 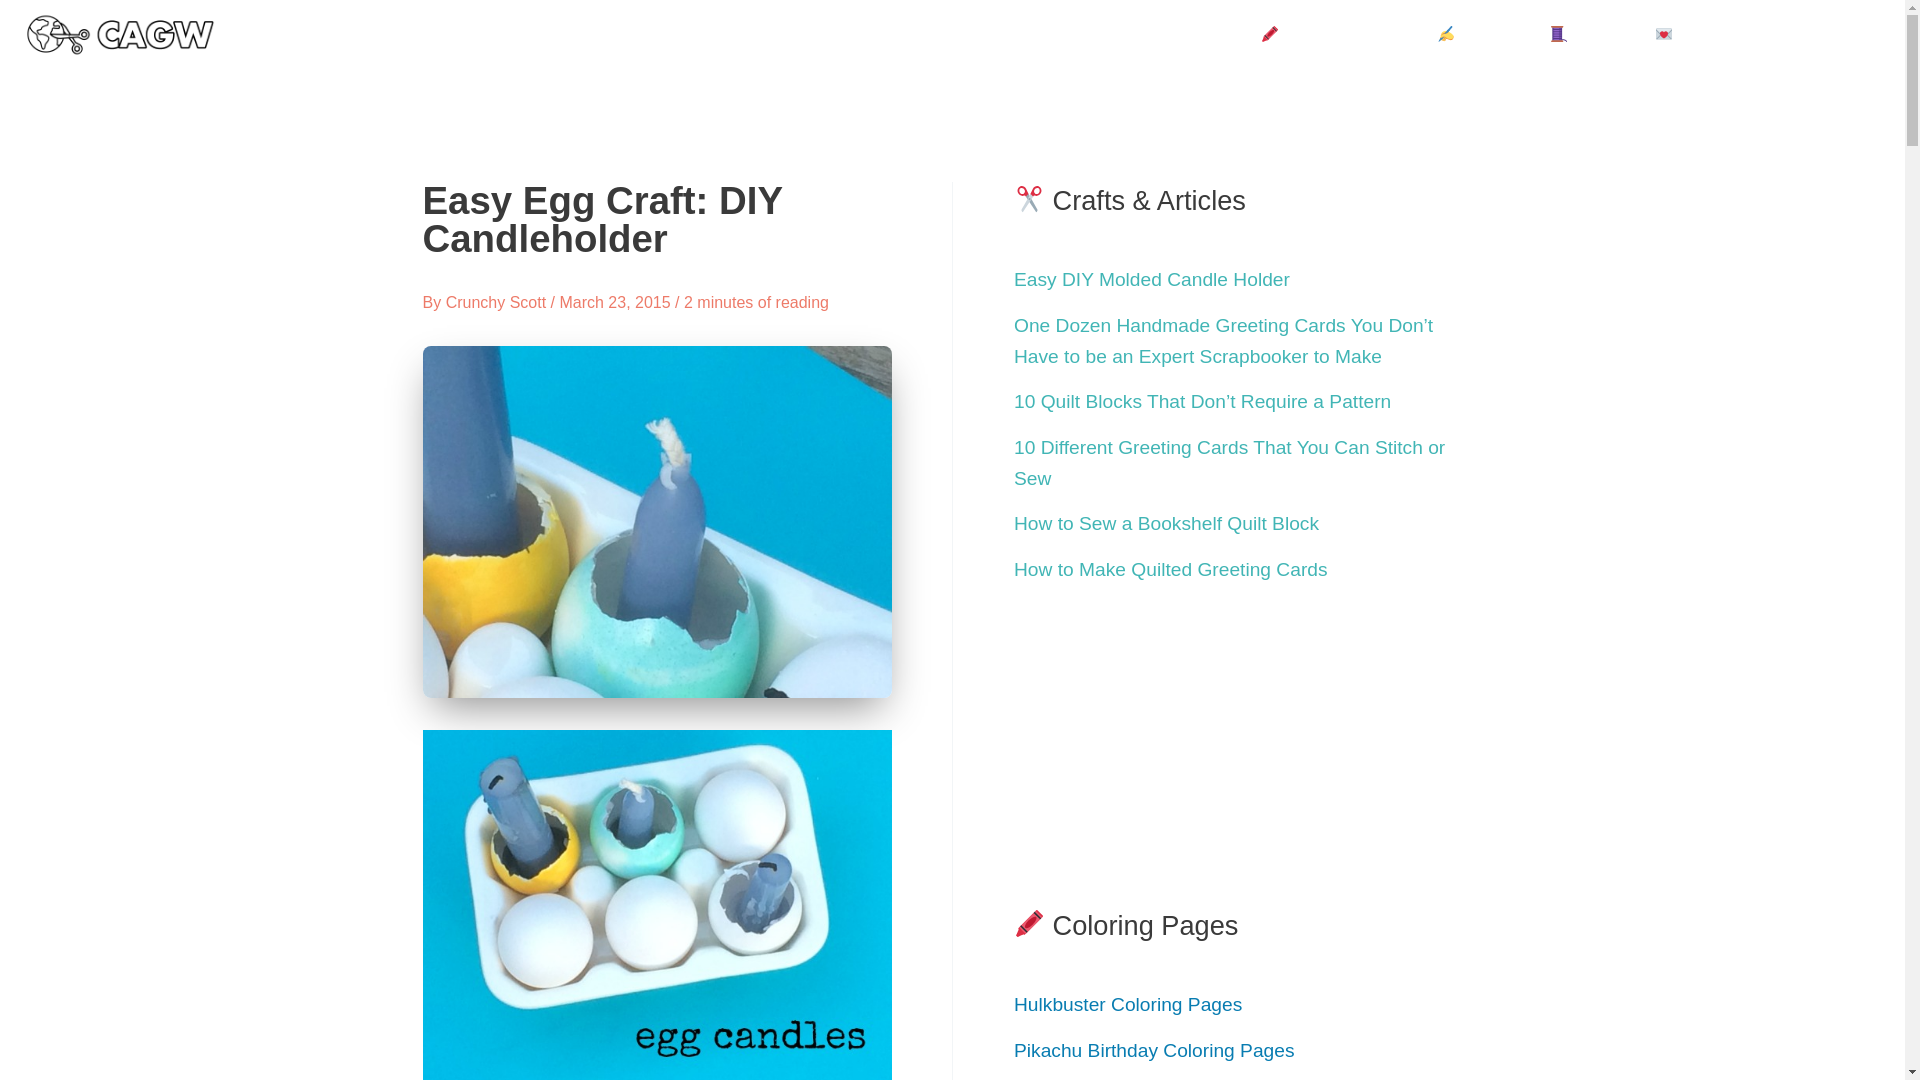 What do you see at coordinates (1602, 35) in the screenshot?
I see `Crafts` at bounding box center [1602, 35].